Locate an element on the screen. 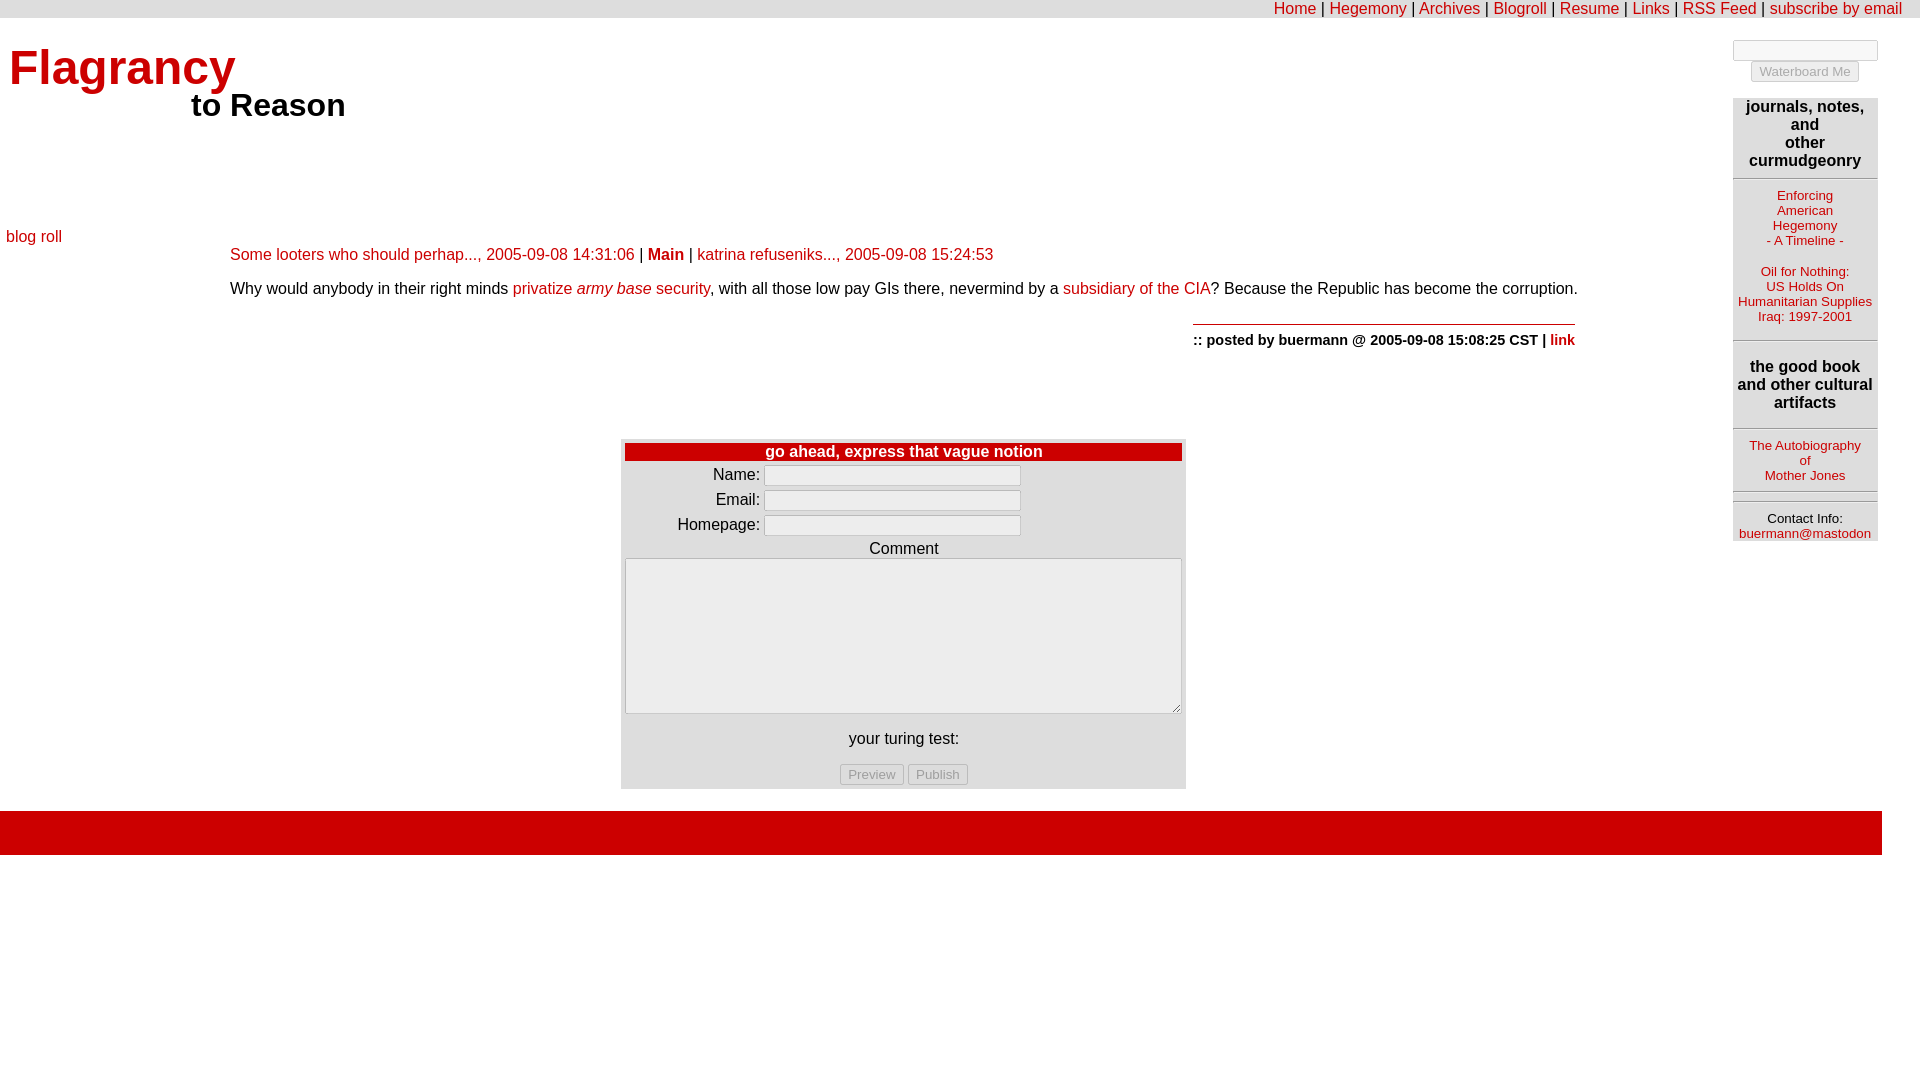  Publish is located at coordinates (938, 774).